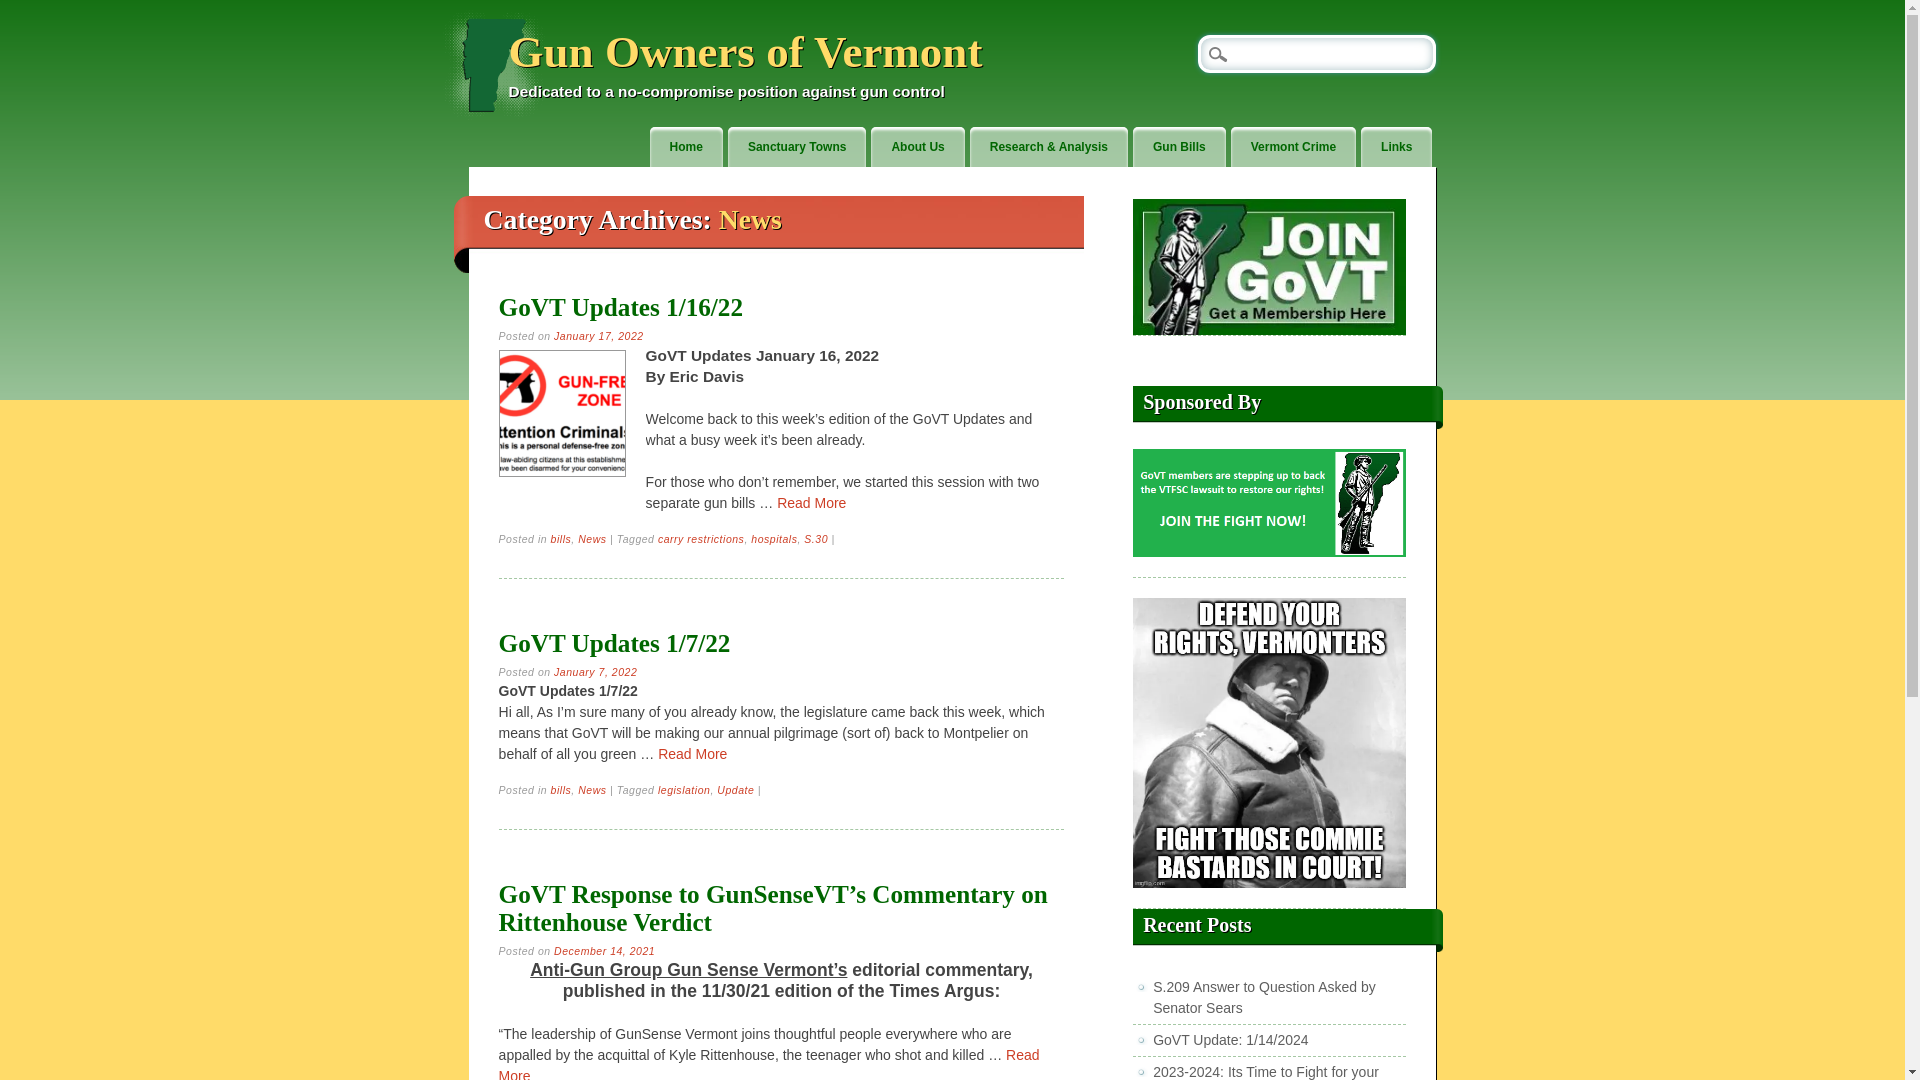 This screenshot has width=1920, height=1080. I want to click on Gun Owners of Vermont, so click(746, 52).